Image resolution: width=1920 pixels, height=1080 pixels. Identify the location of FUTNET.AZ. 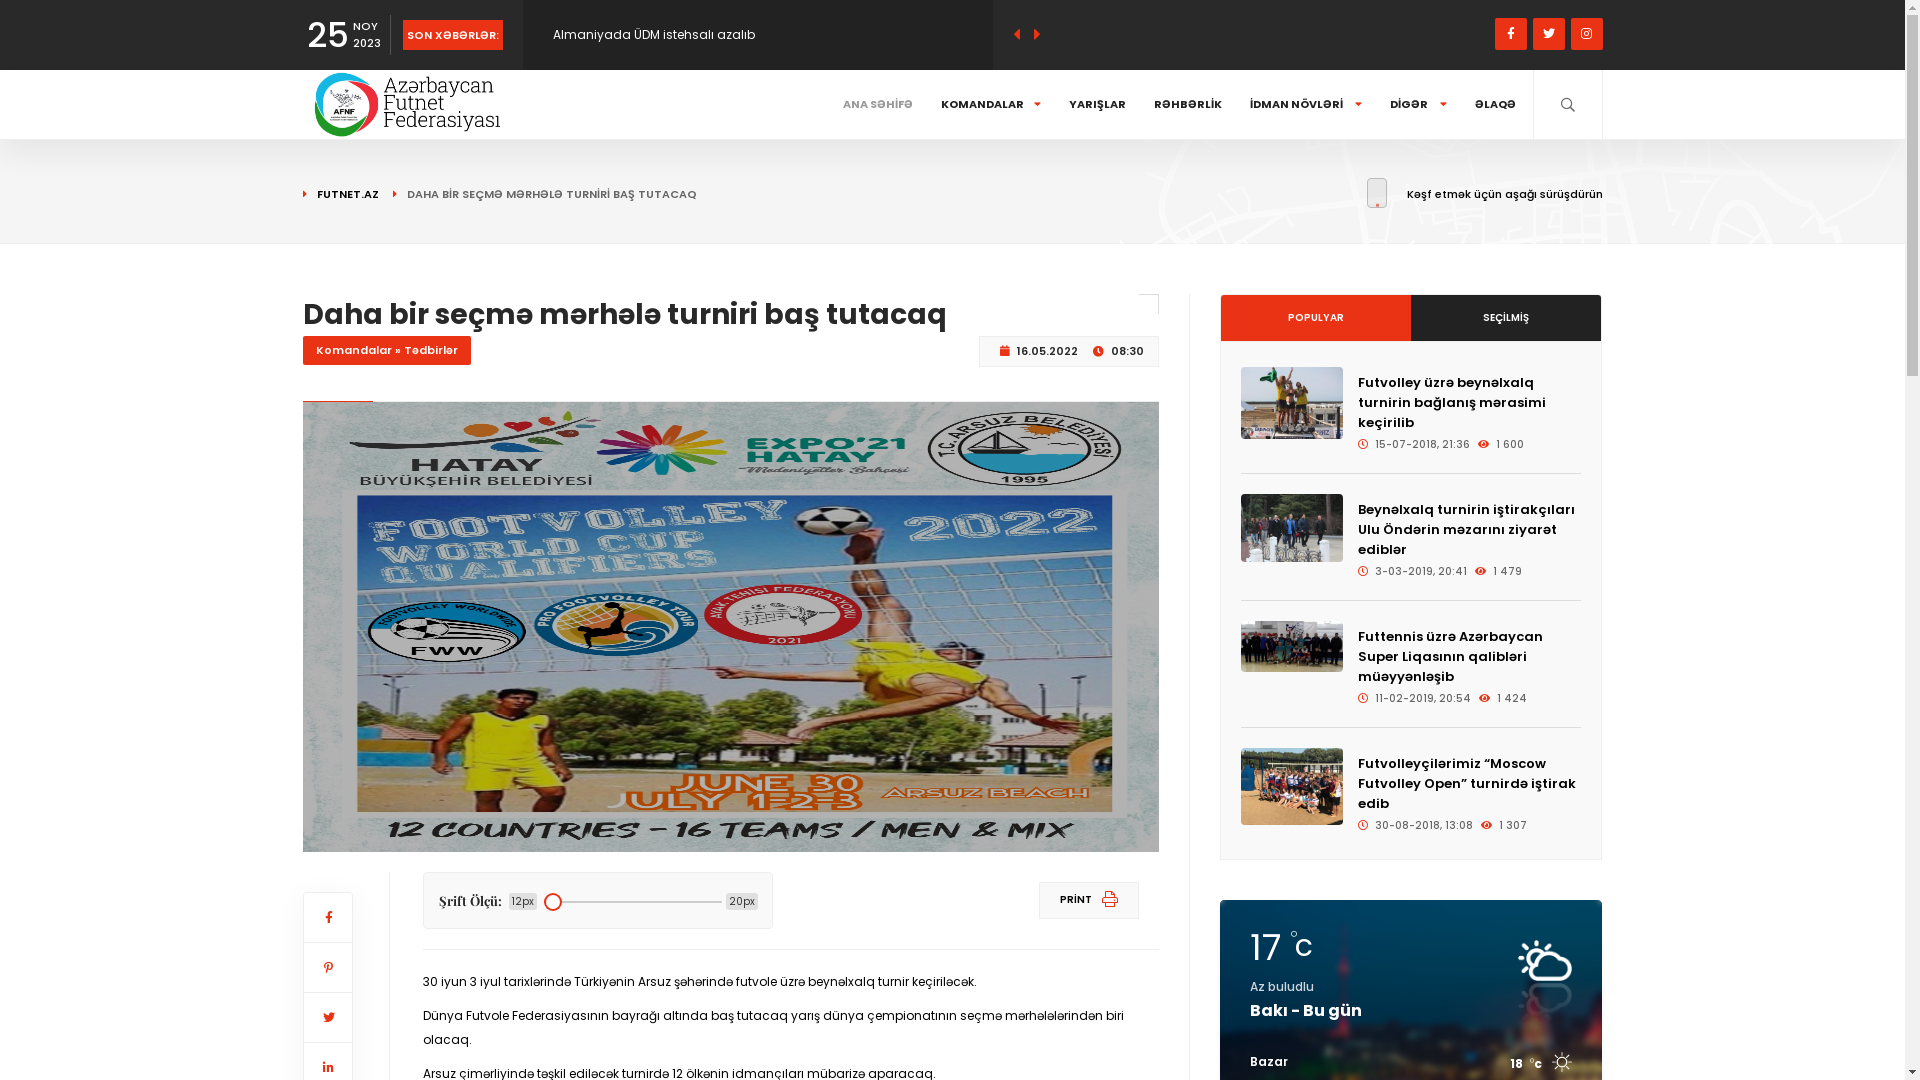
(340, 194).